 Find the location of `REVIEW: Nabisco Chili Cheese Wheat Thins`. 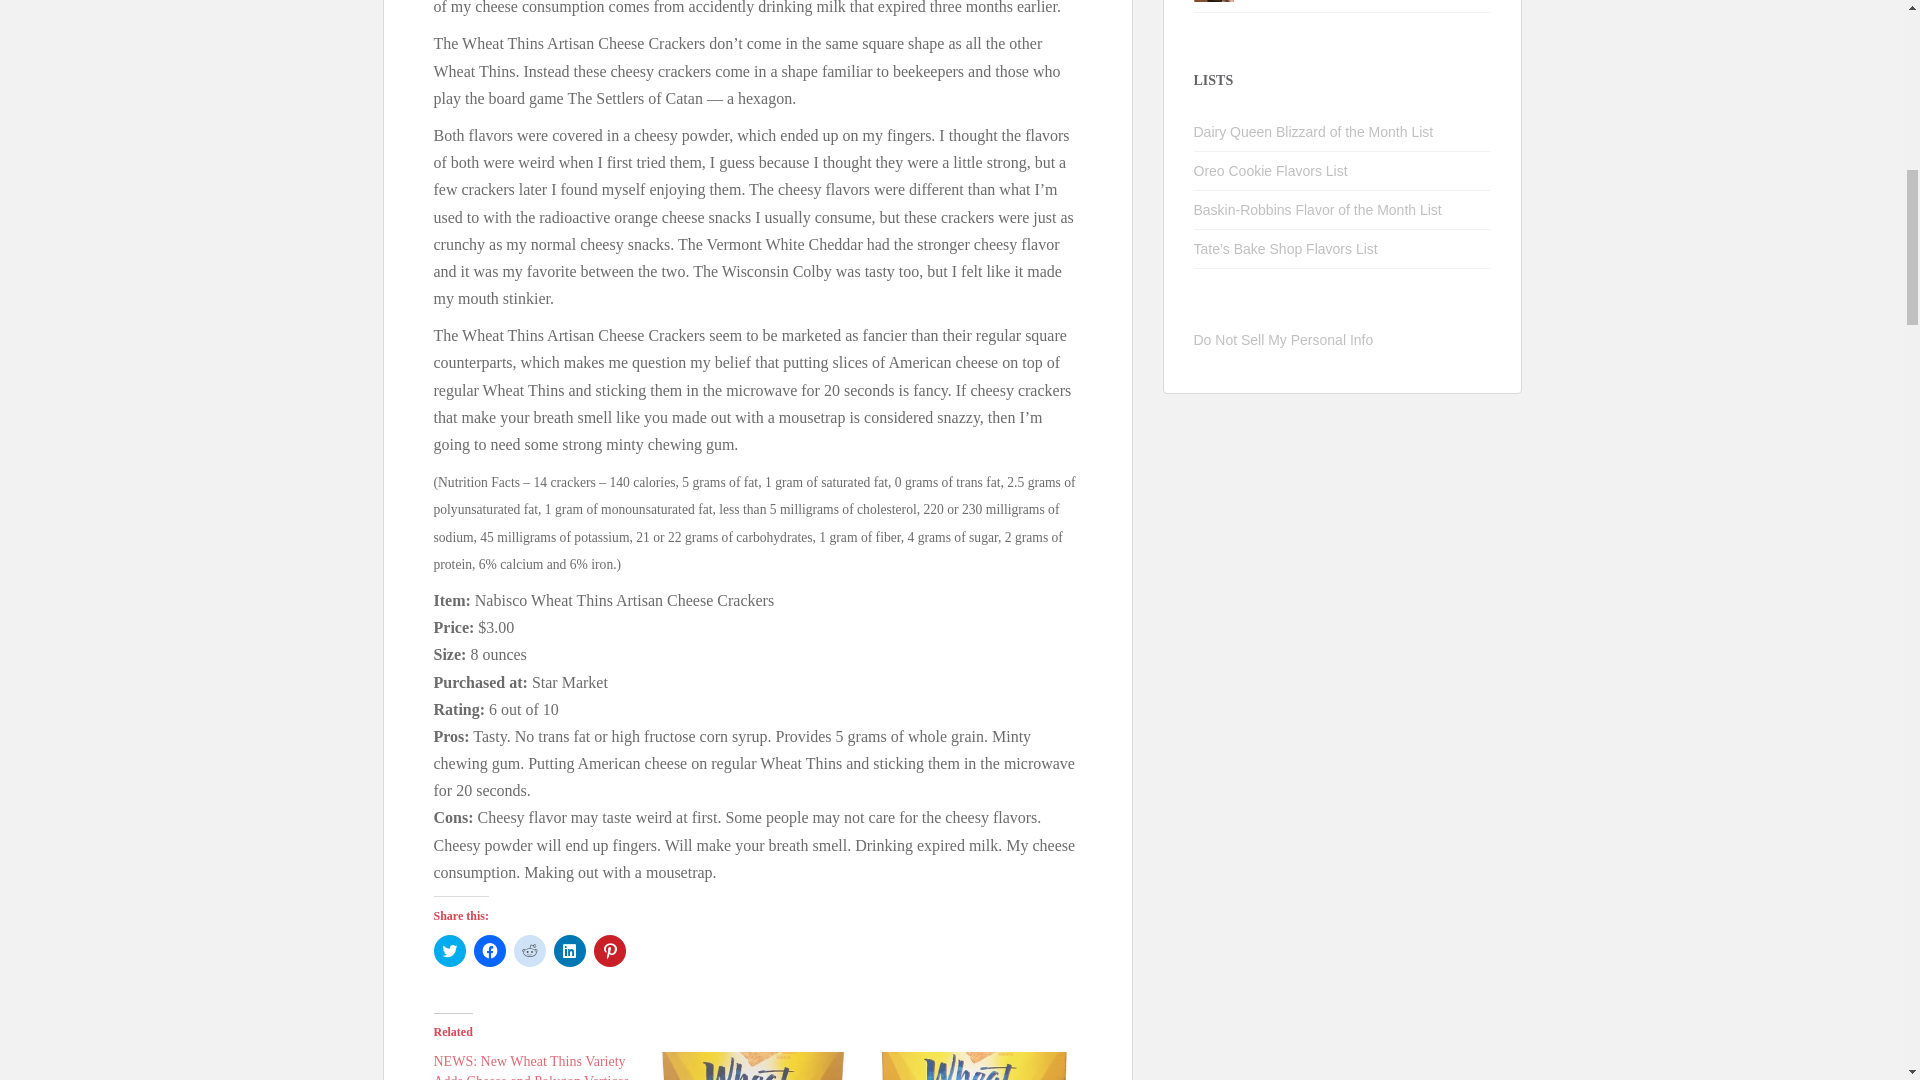

REVIEW: Nabisco Chili Cheese Wheat Thins is located at coordinates (973, 1066).